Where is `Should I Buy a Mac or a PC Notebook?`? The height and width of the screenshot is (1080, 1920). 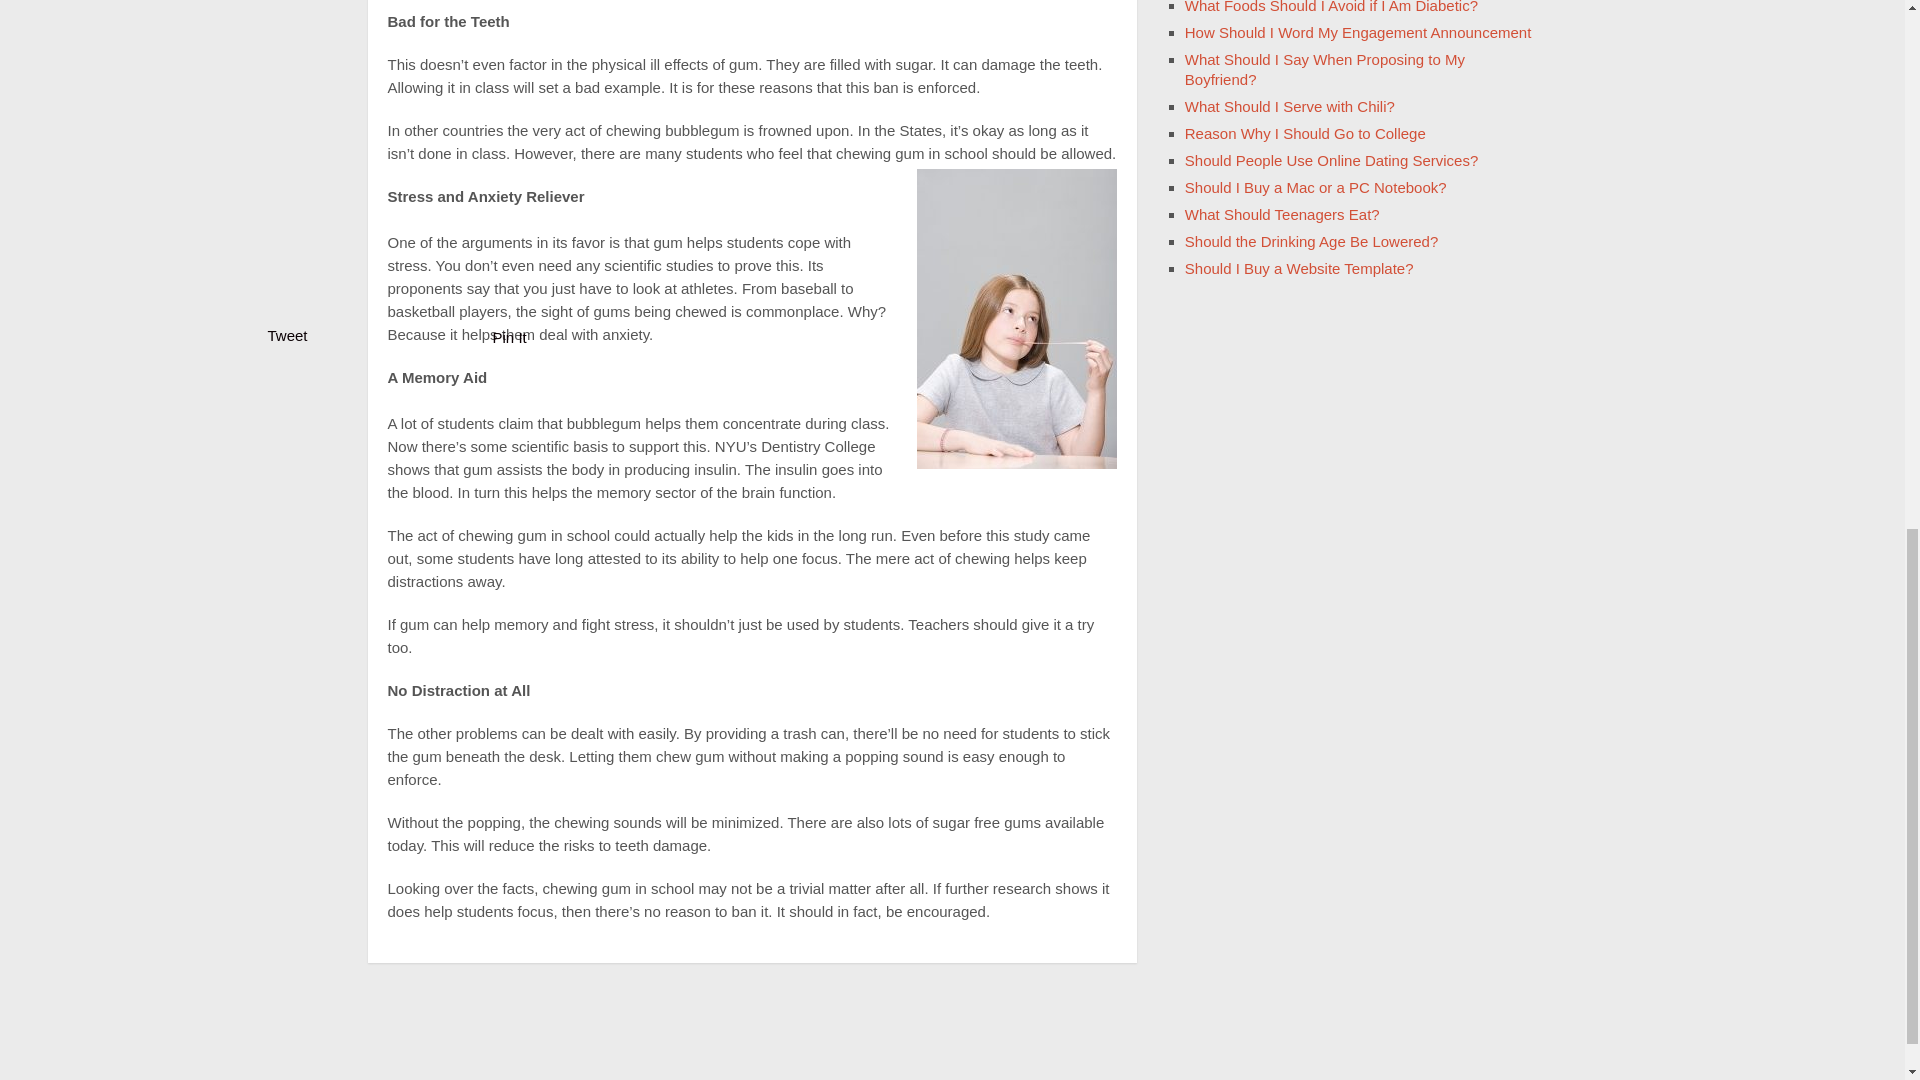
Should I Buy a Mac or a PC Notebook? is located at coordinates (1316, 187).